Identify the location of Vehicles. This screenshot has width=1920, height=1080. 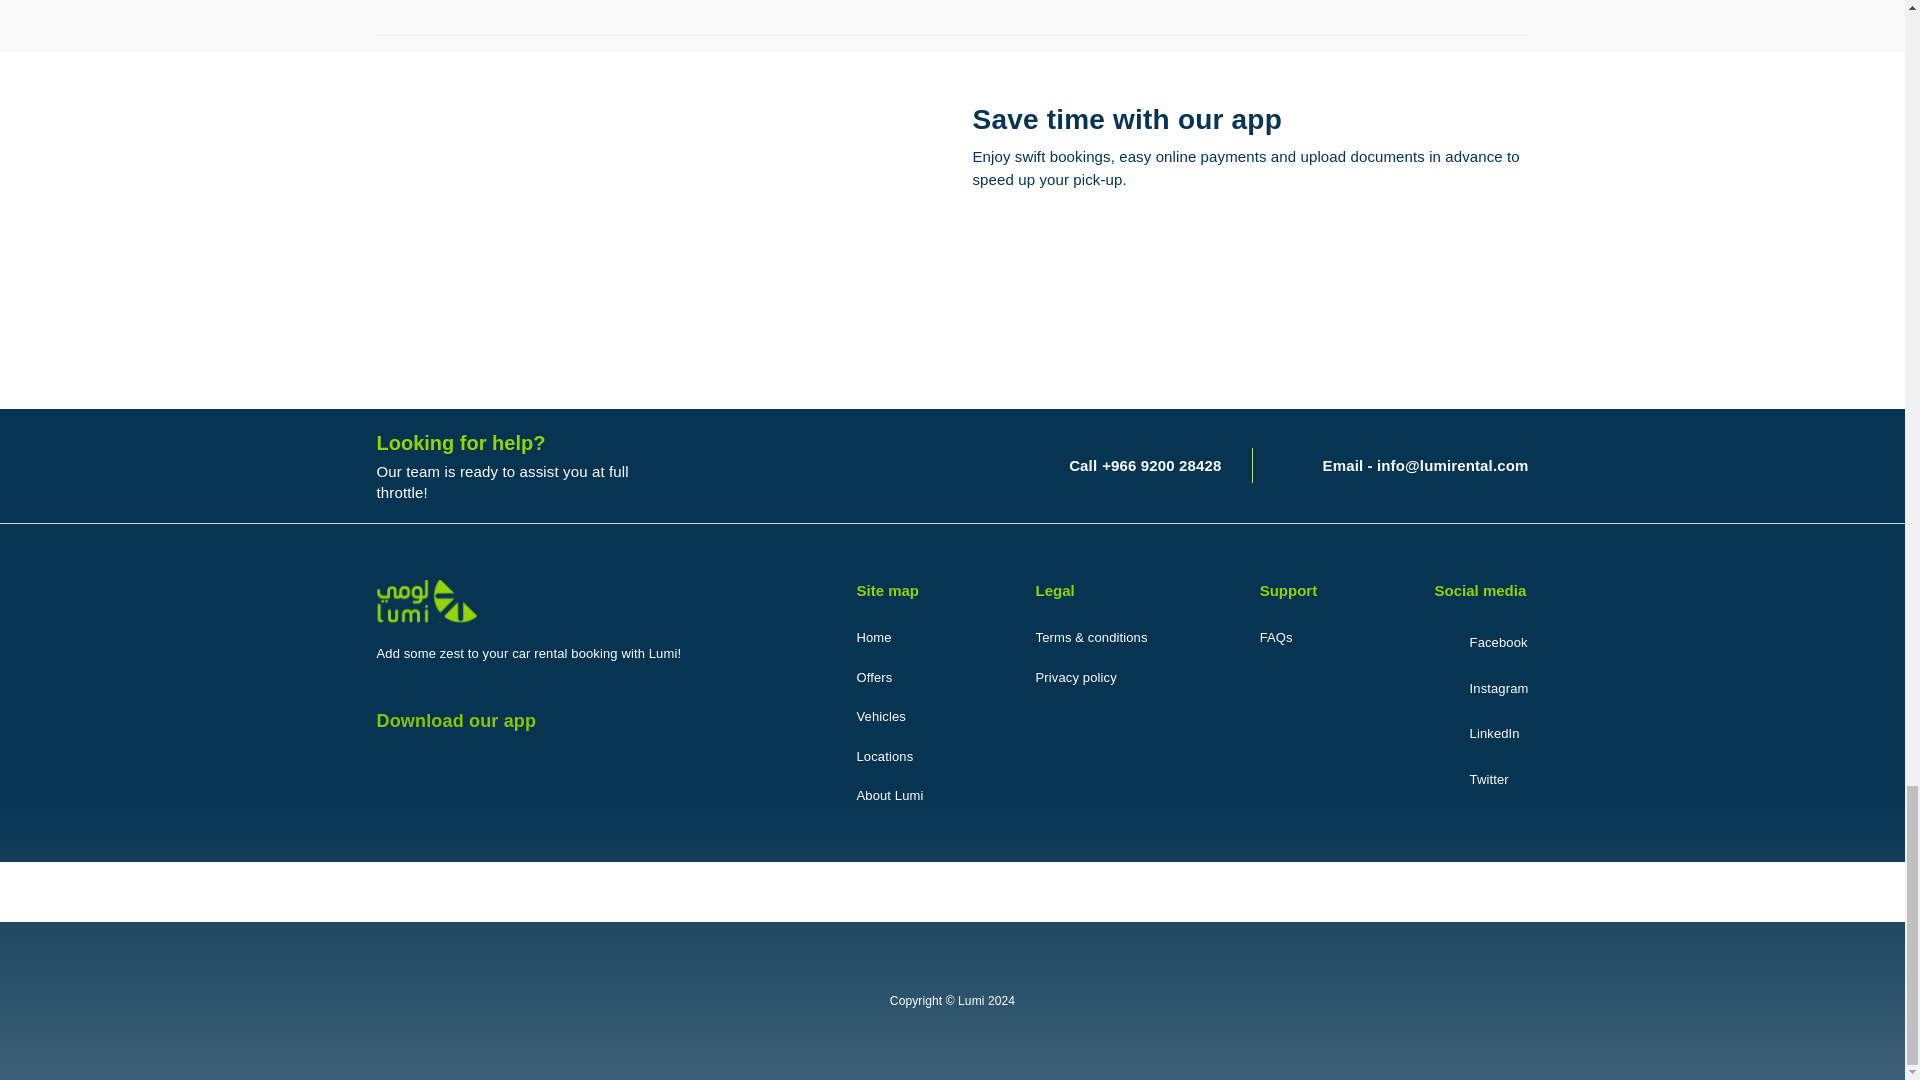
(880, 716).